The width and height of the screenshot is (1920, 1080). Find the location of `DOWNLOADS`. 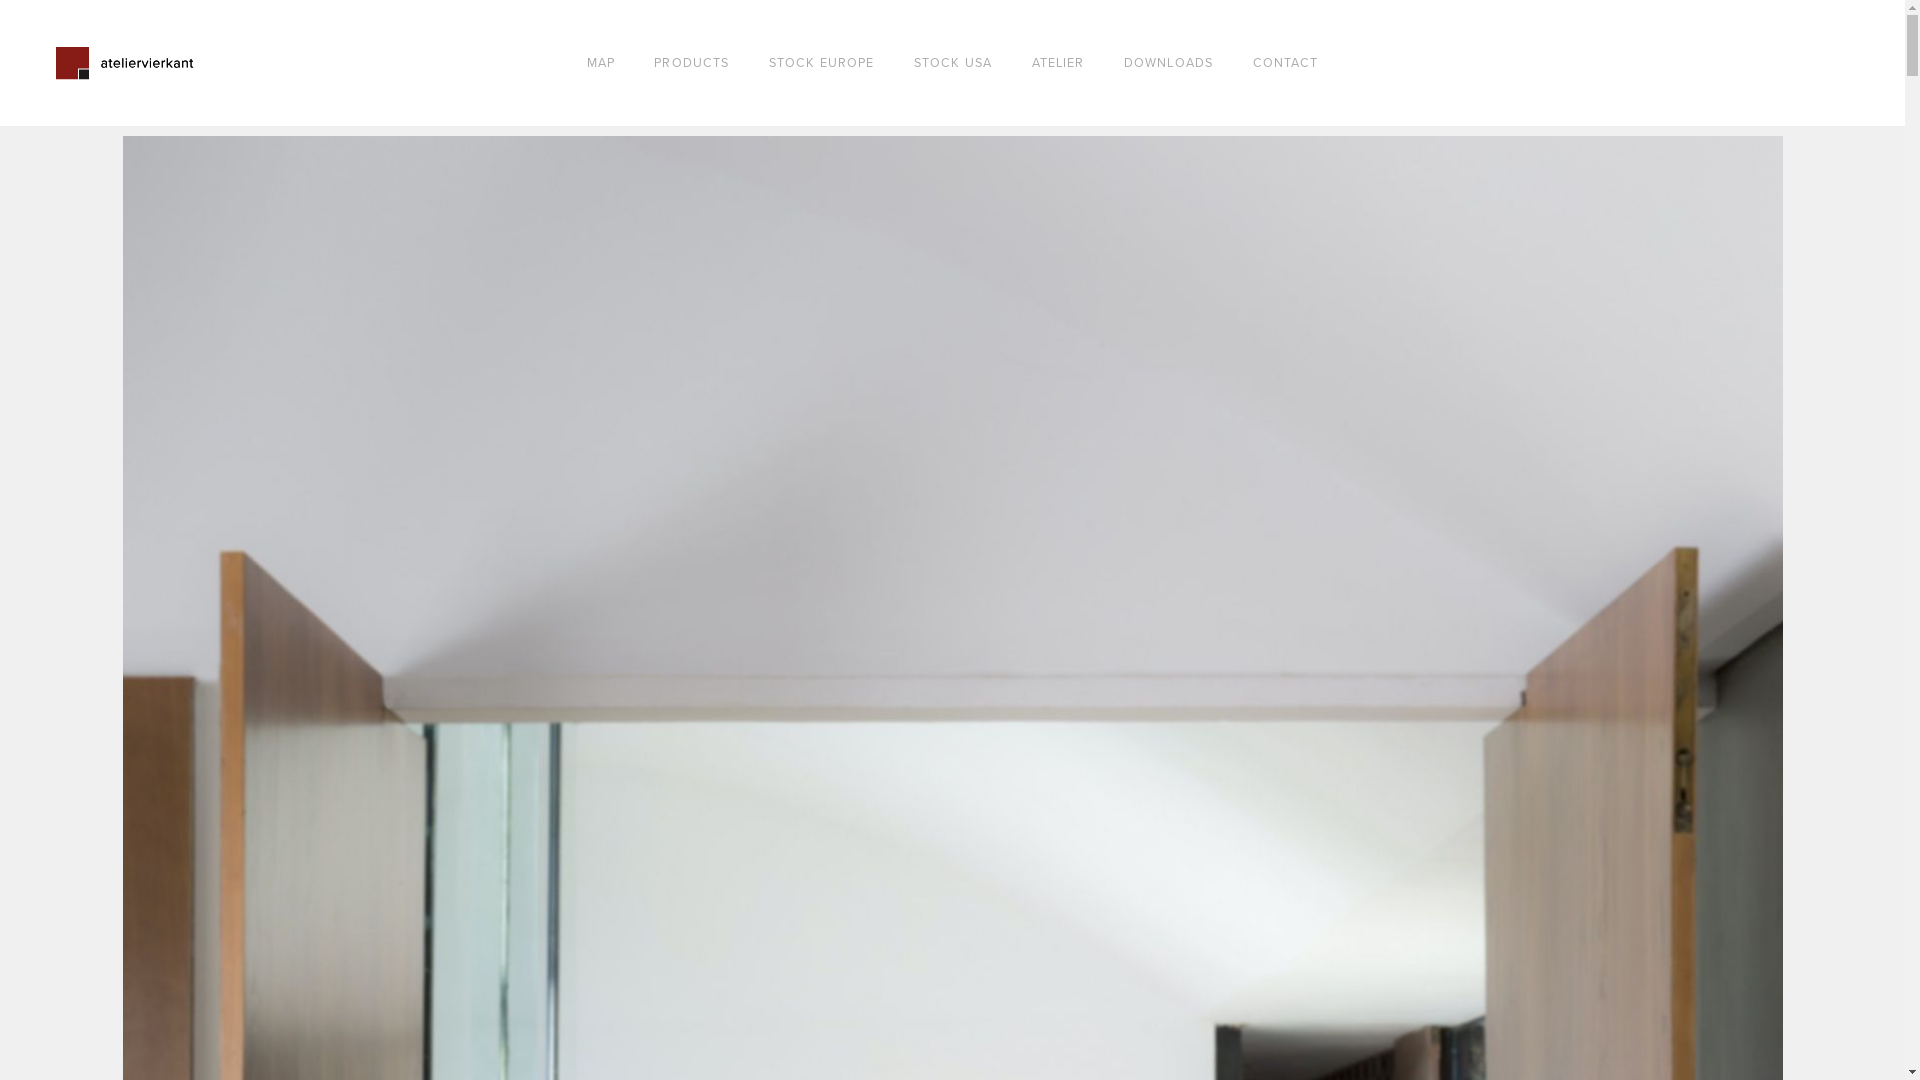

DOWNLOADS is located at coordinates (1168, 64).